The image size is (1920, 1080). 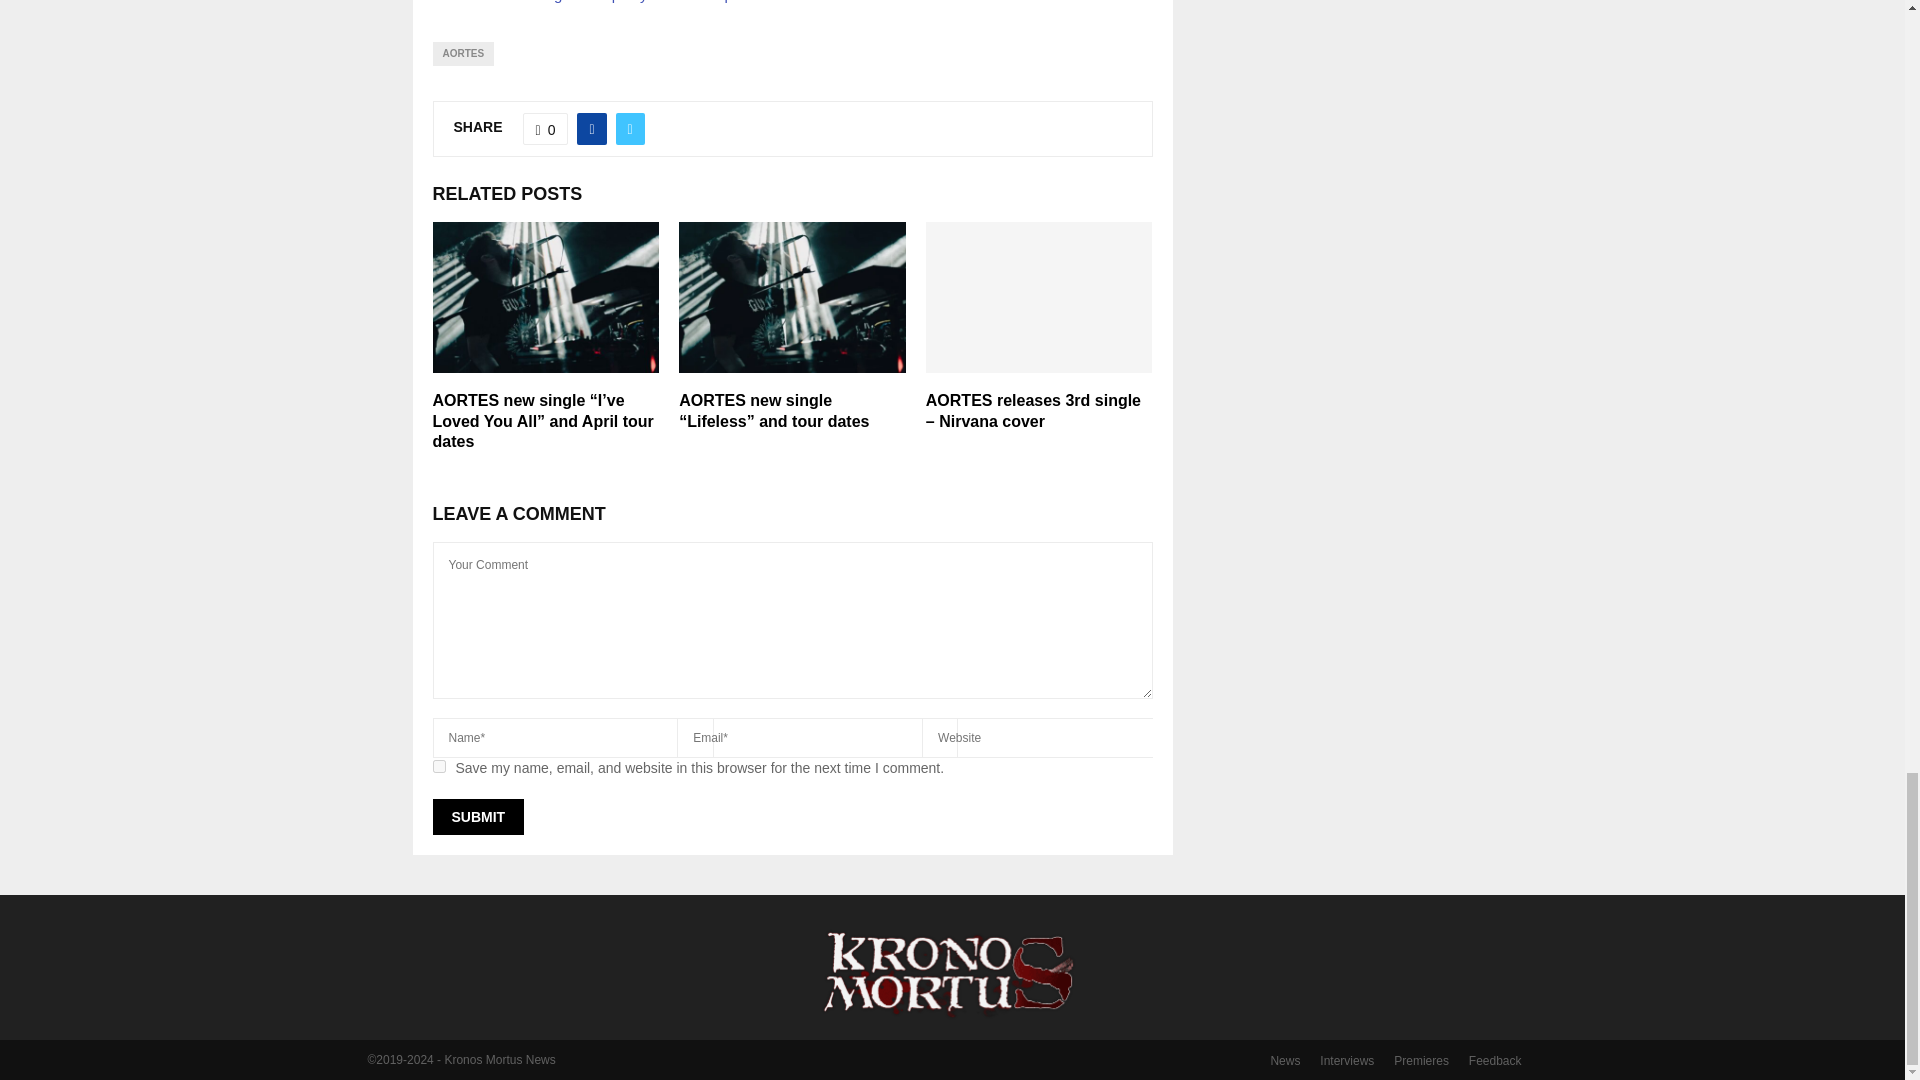 I want to click on yes, so click(x=438, y=766).